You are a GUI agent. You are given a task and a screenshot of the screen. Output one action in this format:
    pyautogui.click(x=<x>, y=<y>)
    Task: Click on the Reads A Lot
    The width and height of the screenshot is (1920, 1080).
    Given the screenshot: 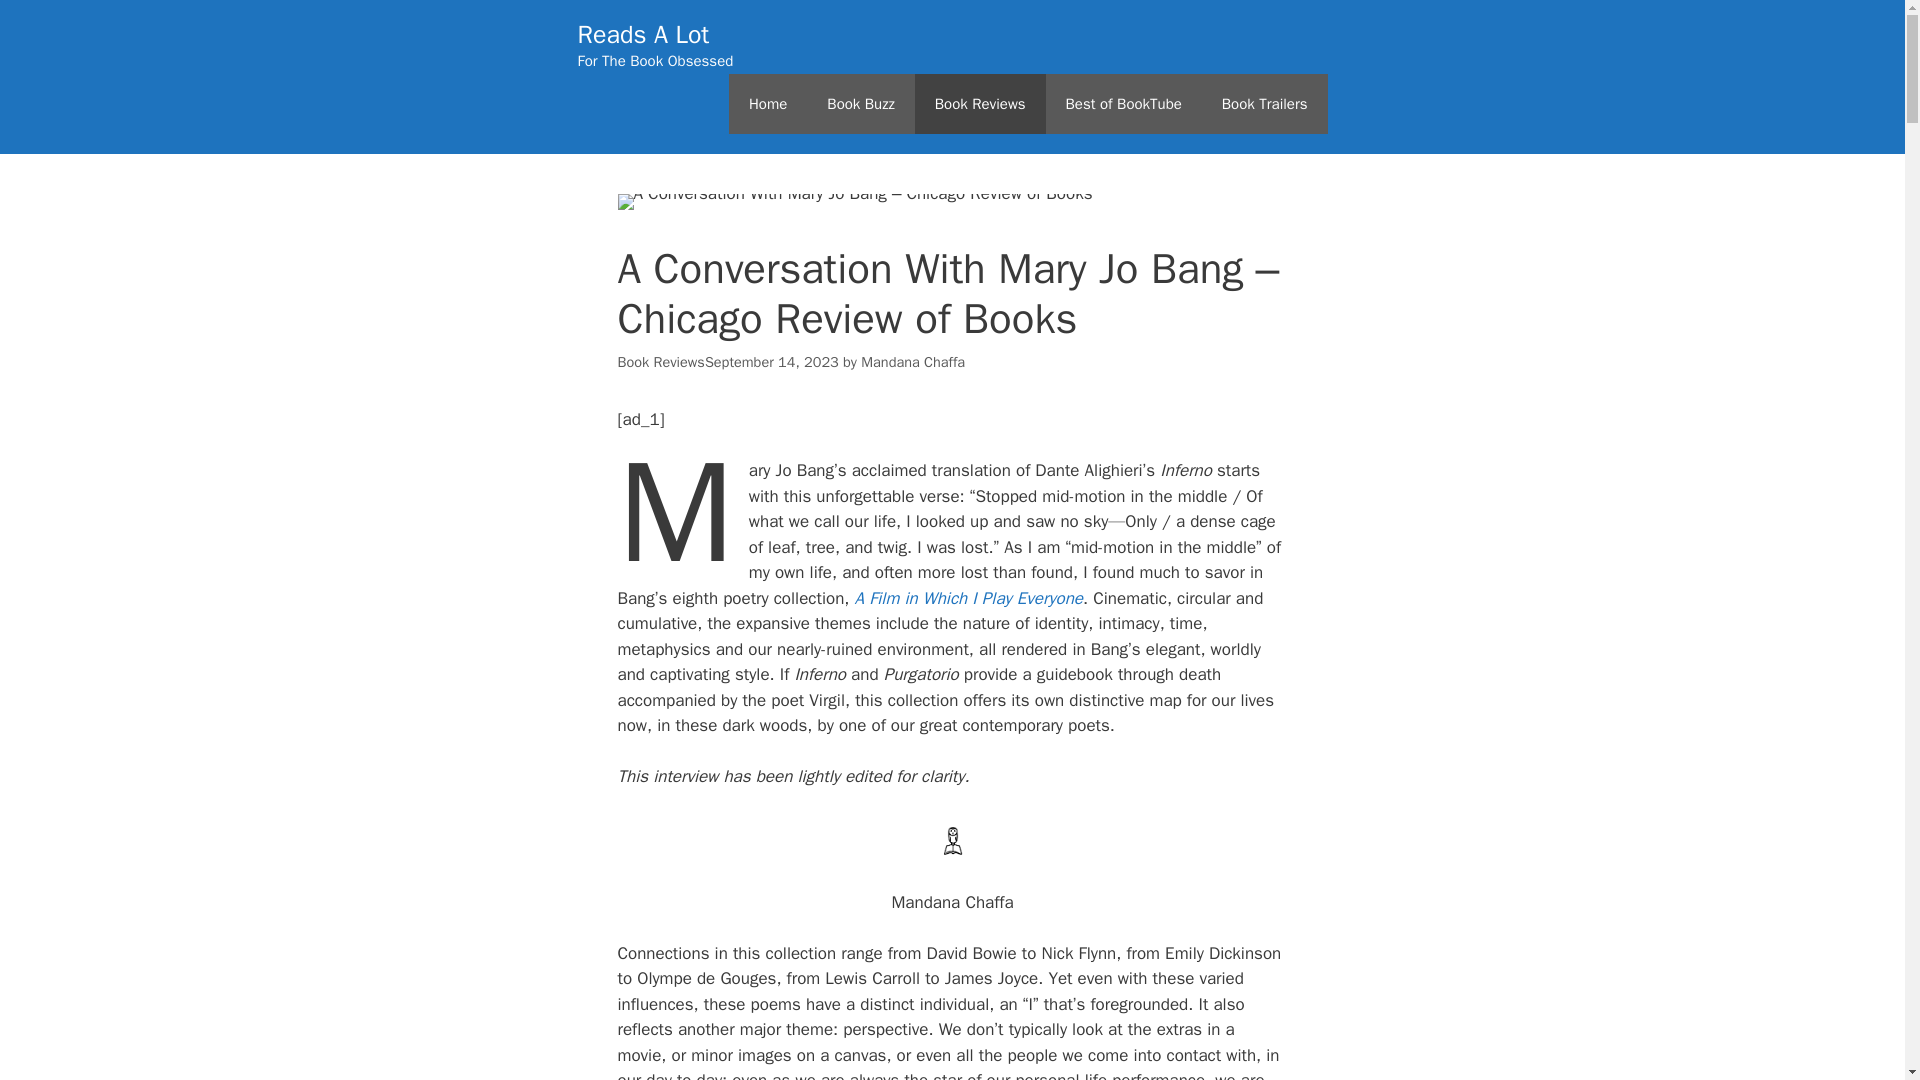 What is the action you would take?
    pyautogui.click(x=644, y=34)
    